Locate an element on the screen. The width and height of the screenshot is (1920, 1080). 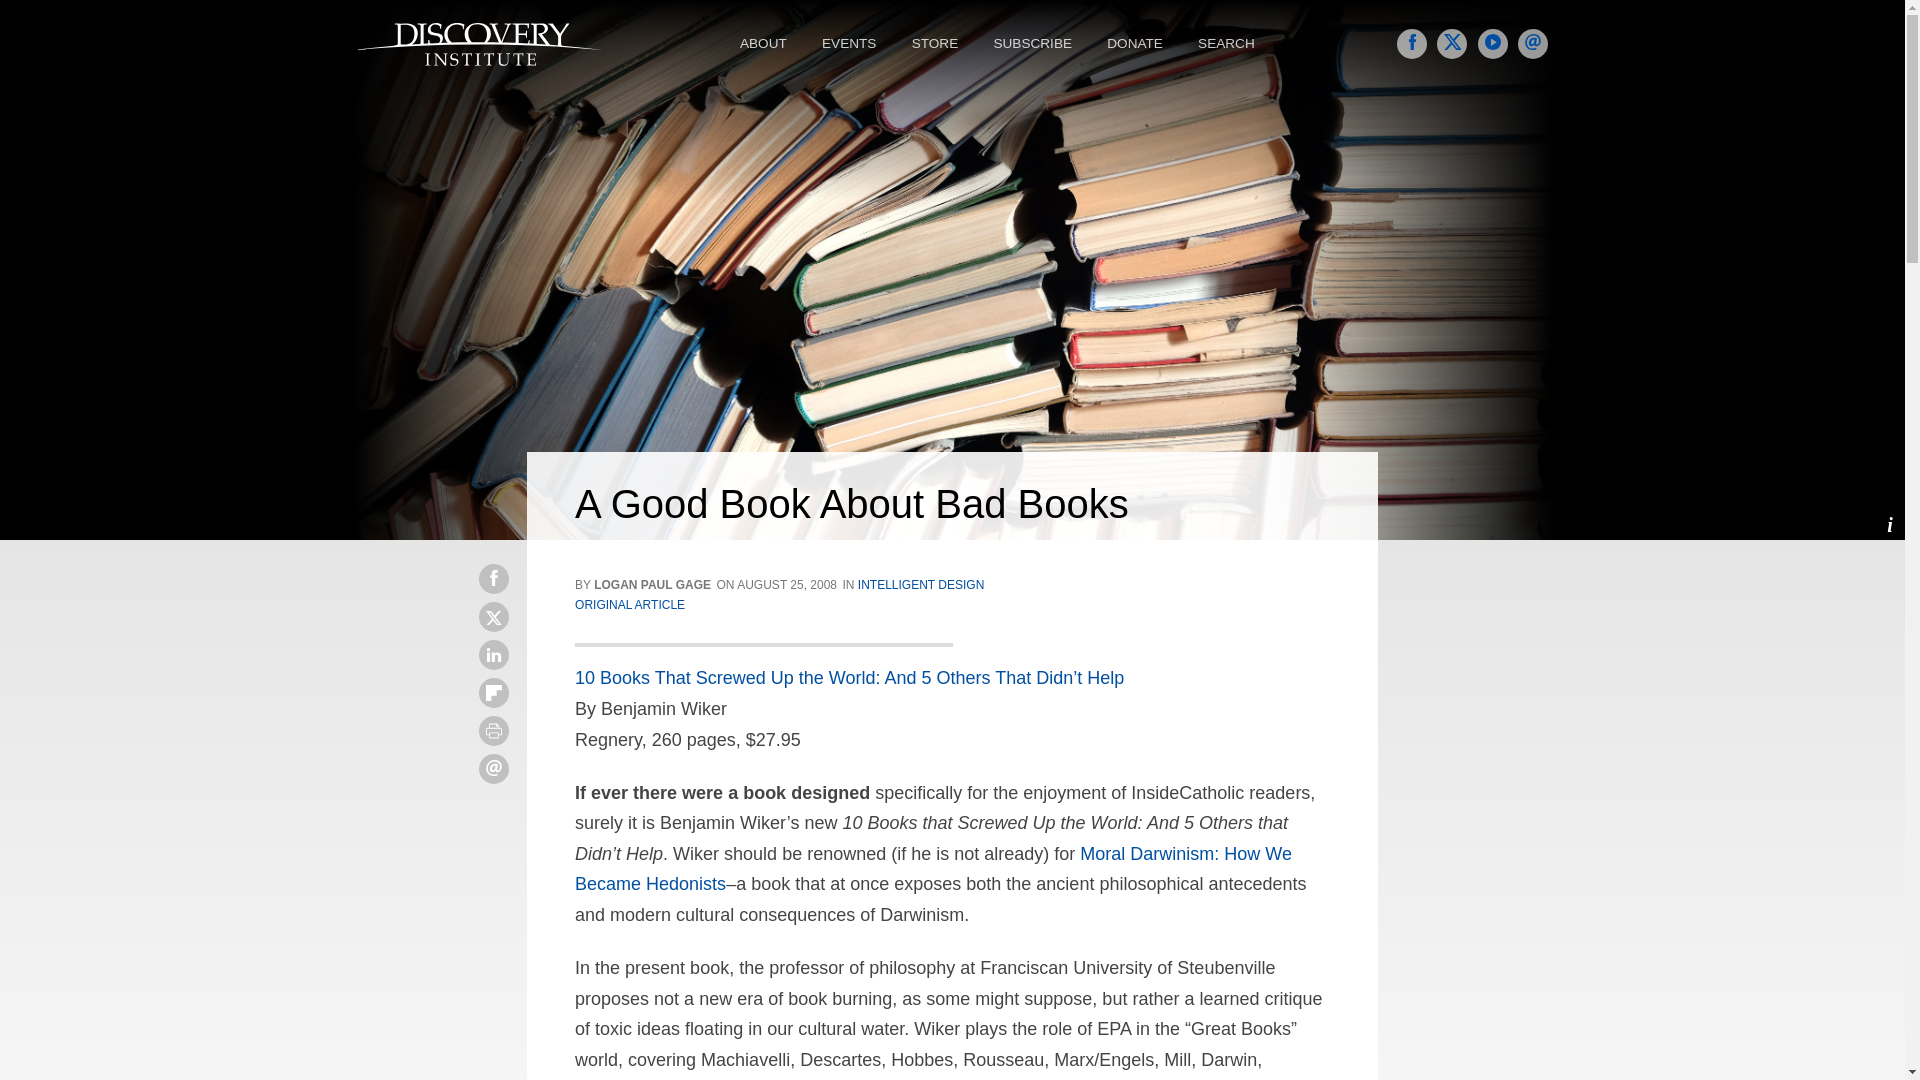
ORIGINAL ARTICLE is located at coordinates (630, 605).